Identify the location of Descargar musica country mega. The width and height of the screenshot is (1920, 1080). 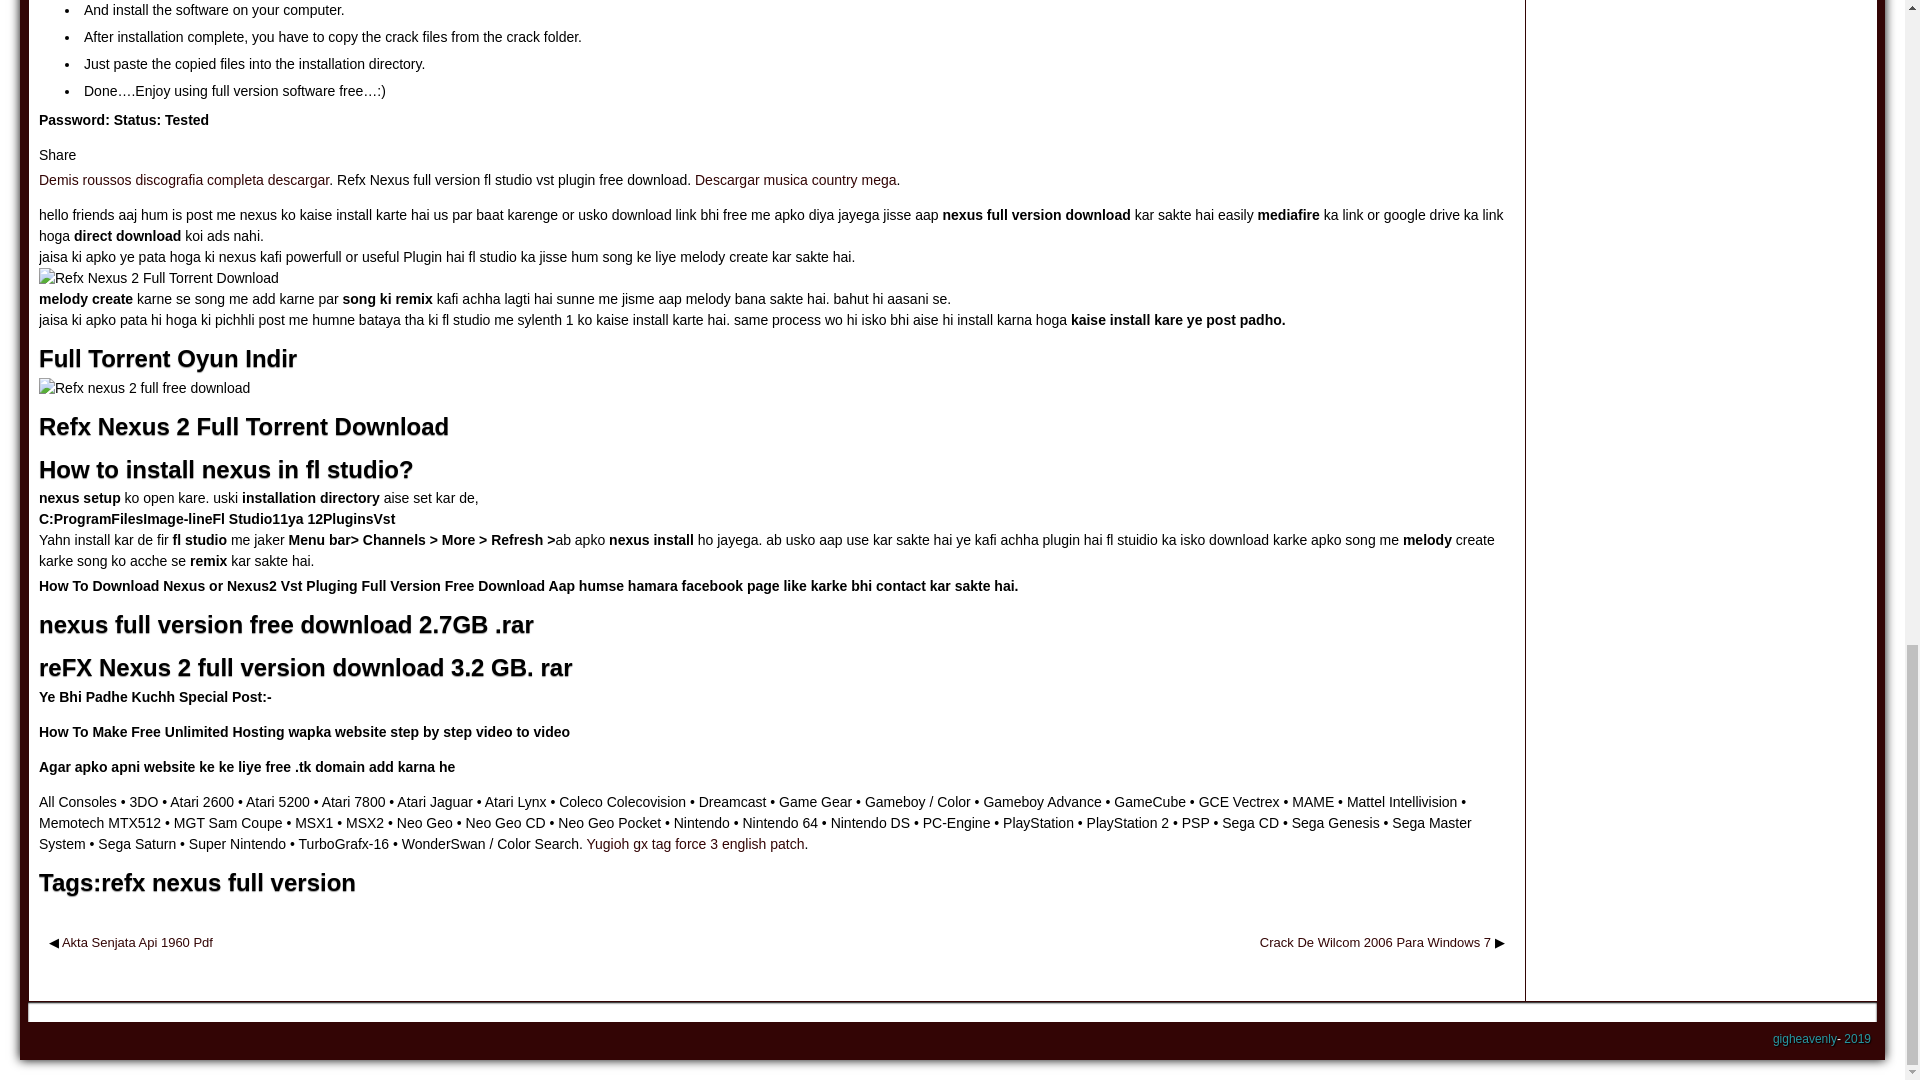
(796, 179).